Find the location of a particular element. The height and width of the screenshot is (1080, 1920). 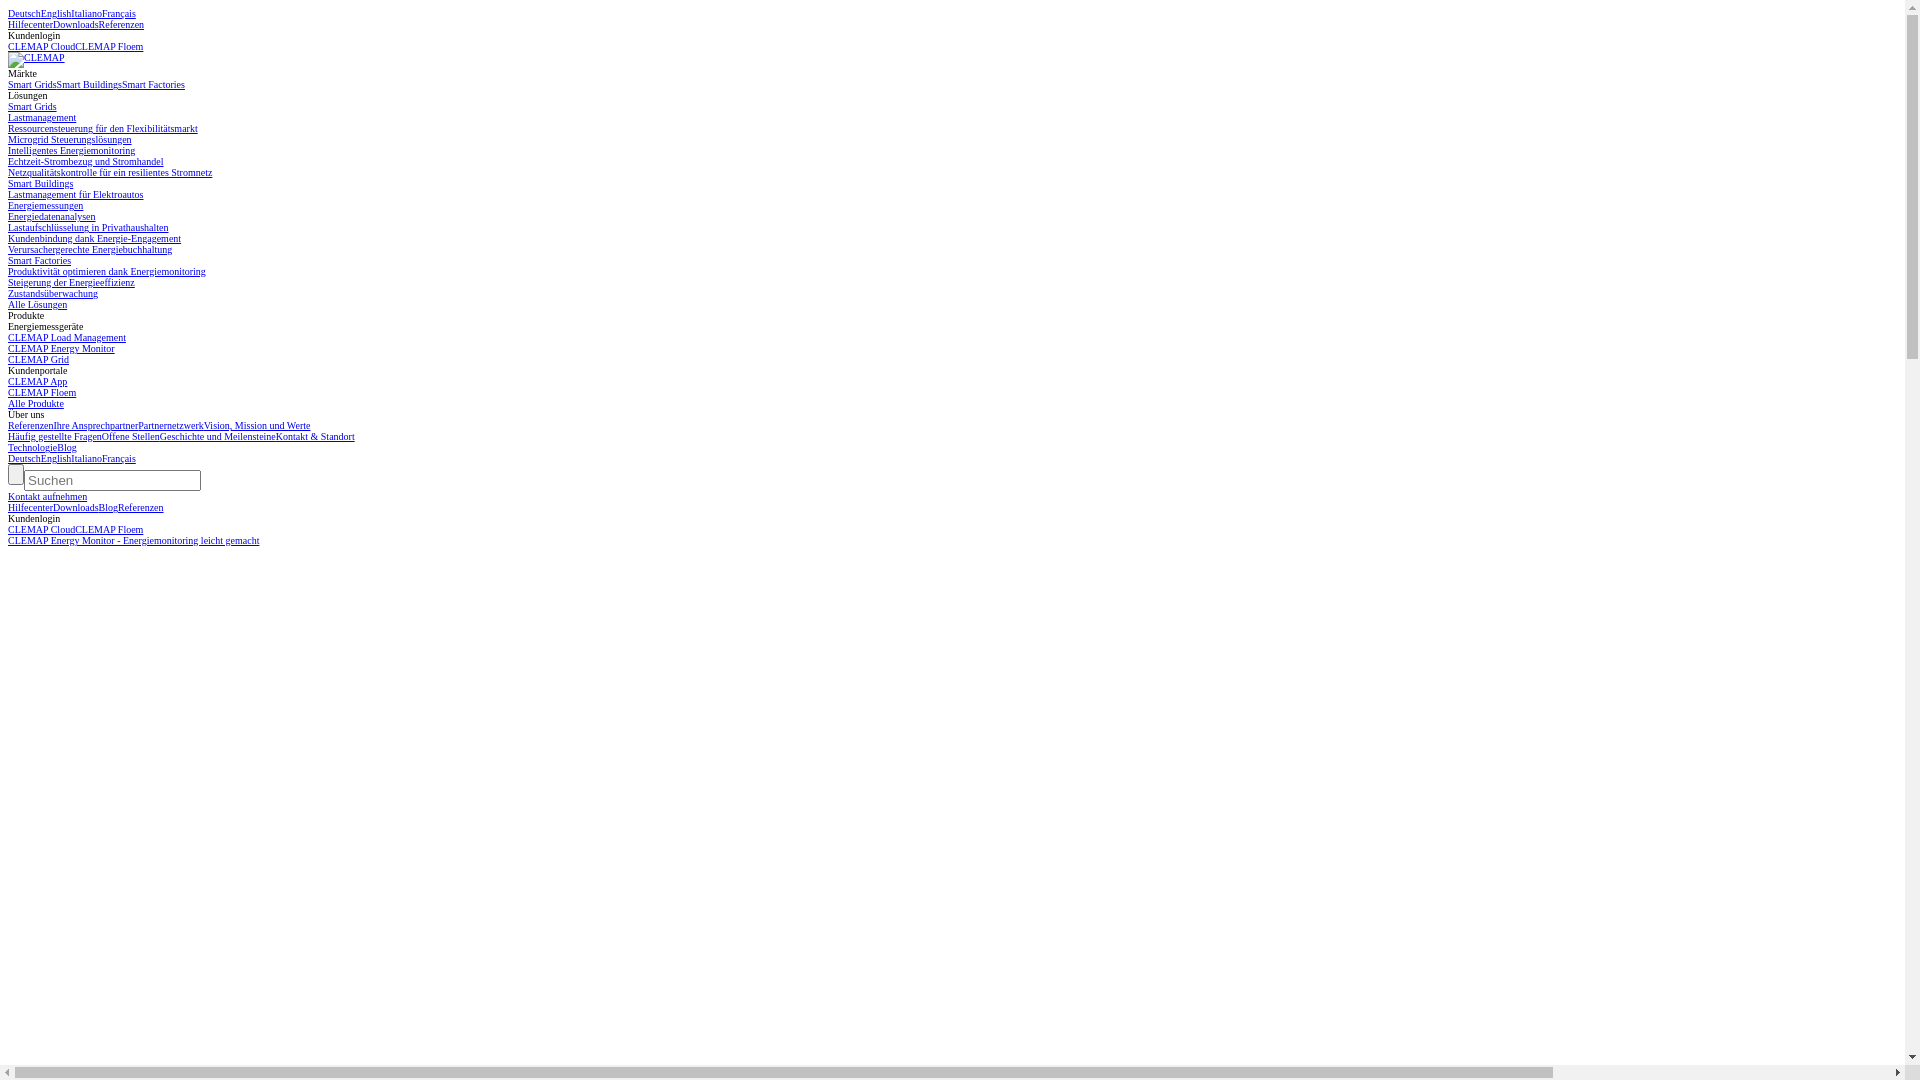

Echtzeit-Strombezug und Stromhandel is located at coordinates (86, 161).